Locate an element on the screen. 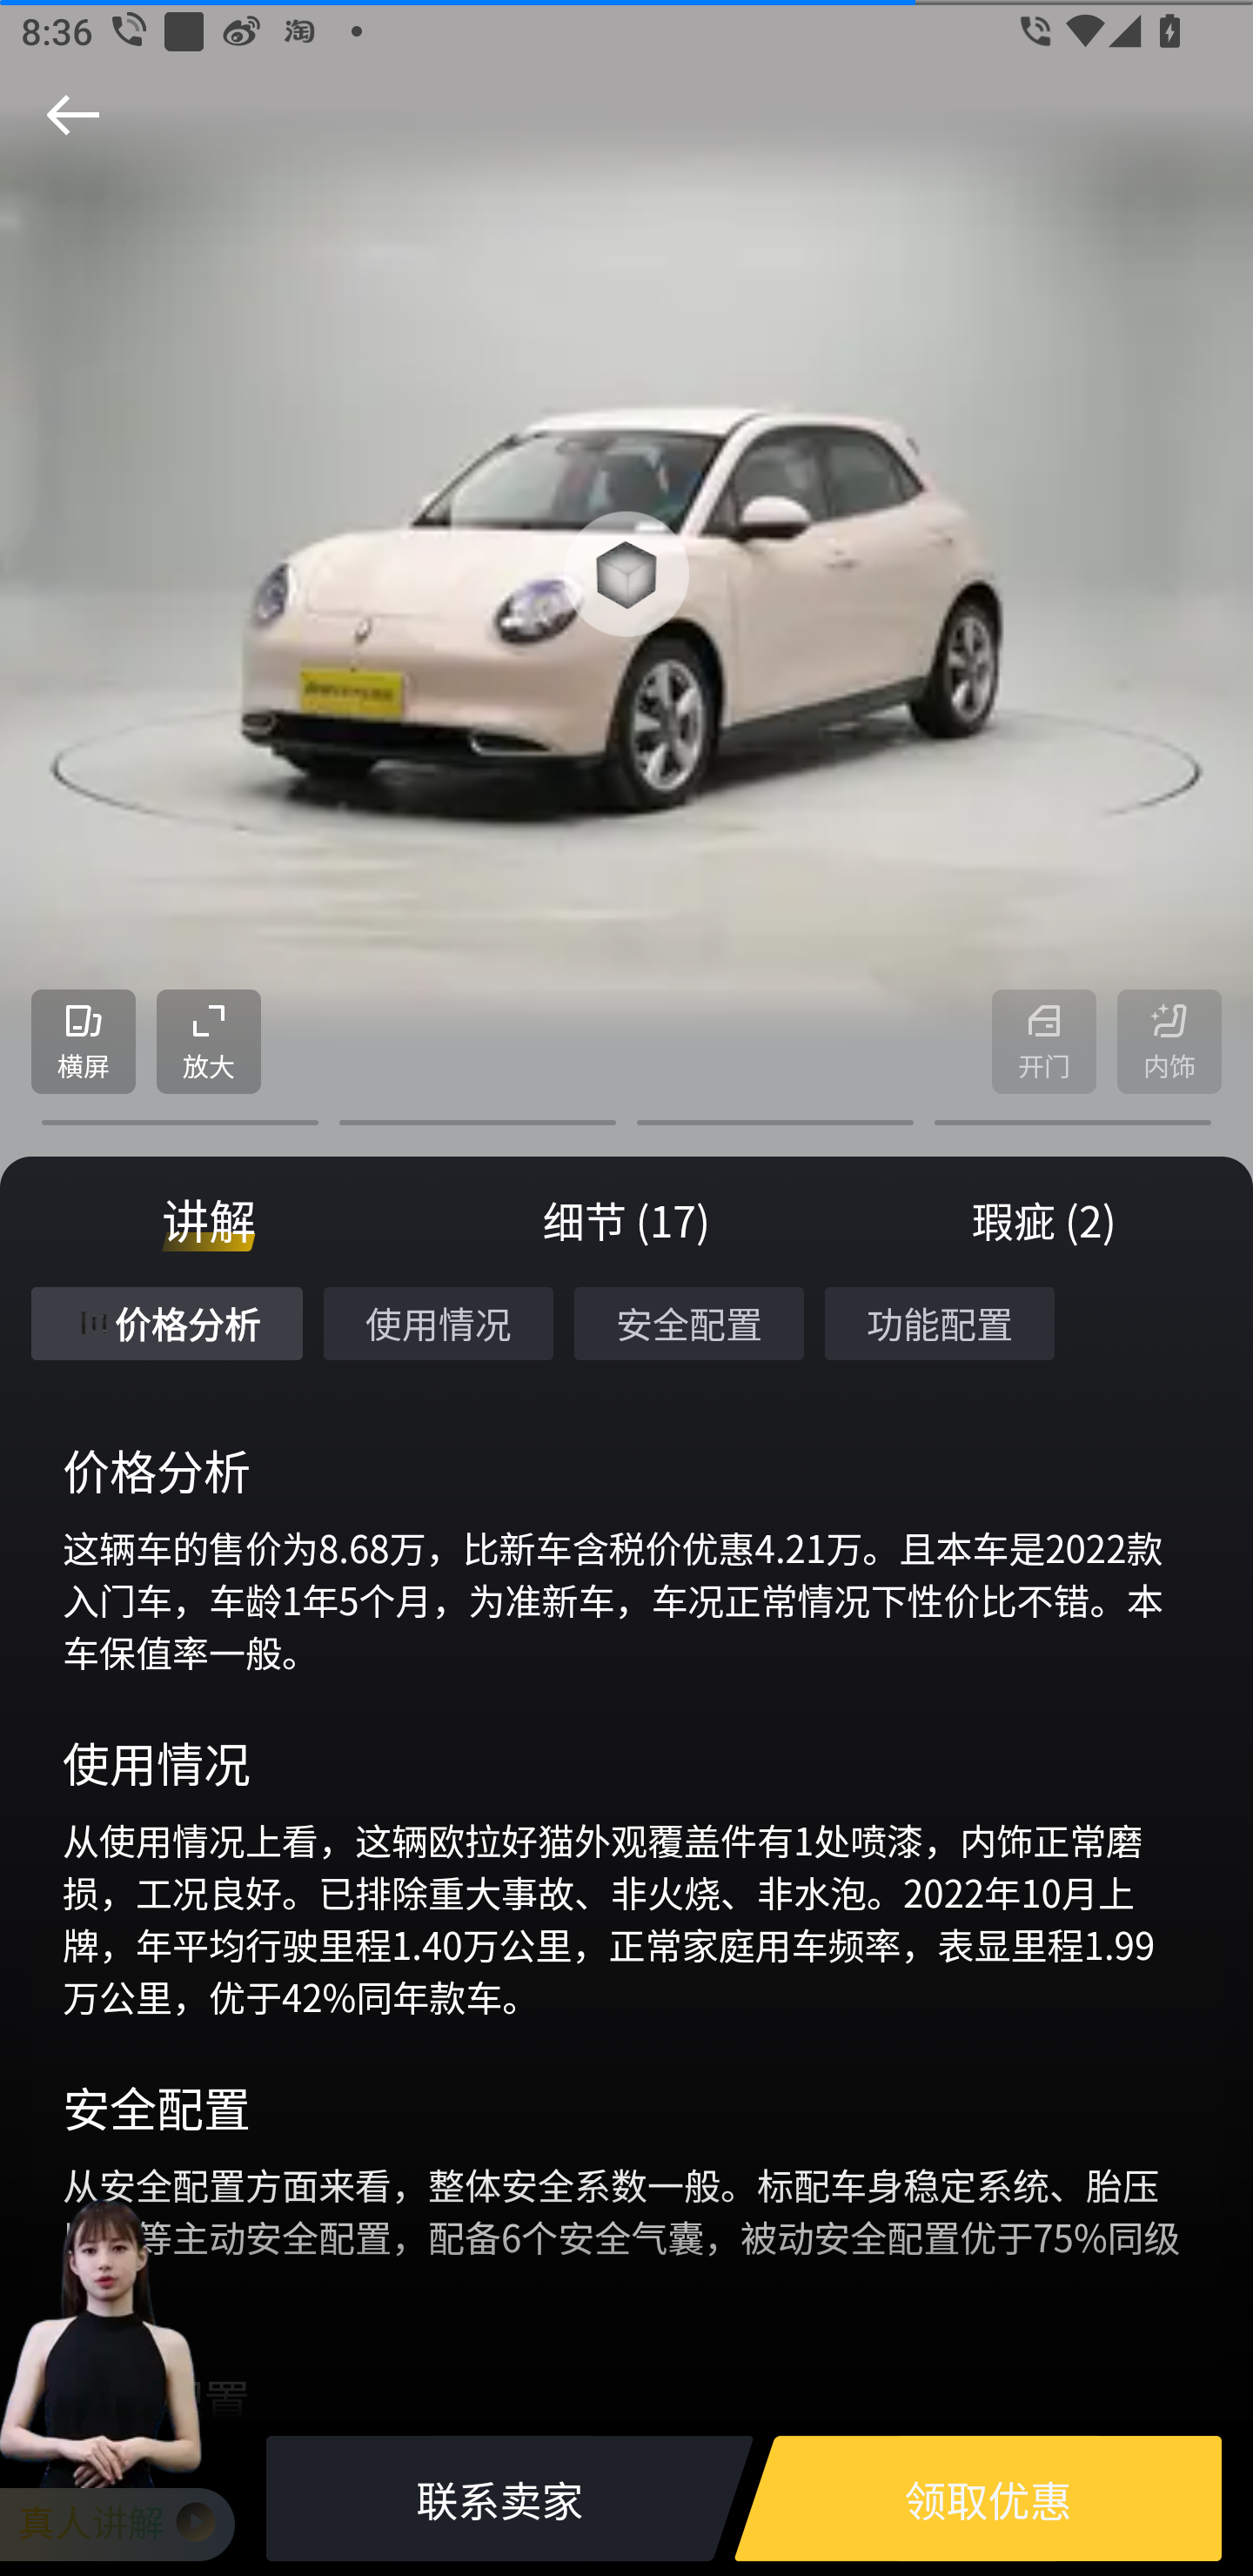  瑕疵 (2) is located at coordinates (1044, 1220).